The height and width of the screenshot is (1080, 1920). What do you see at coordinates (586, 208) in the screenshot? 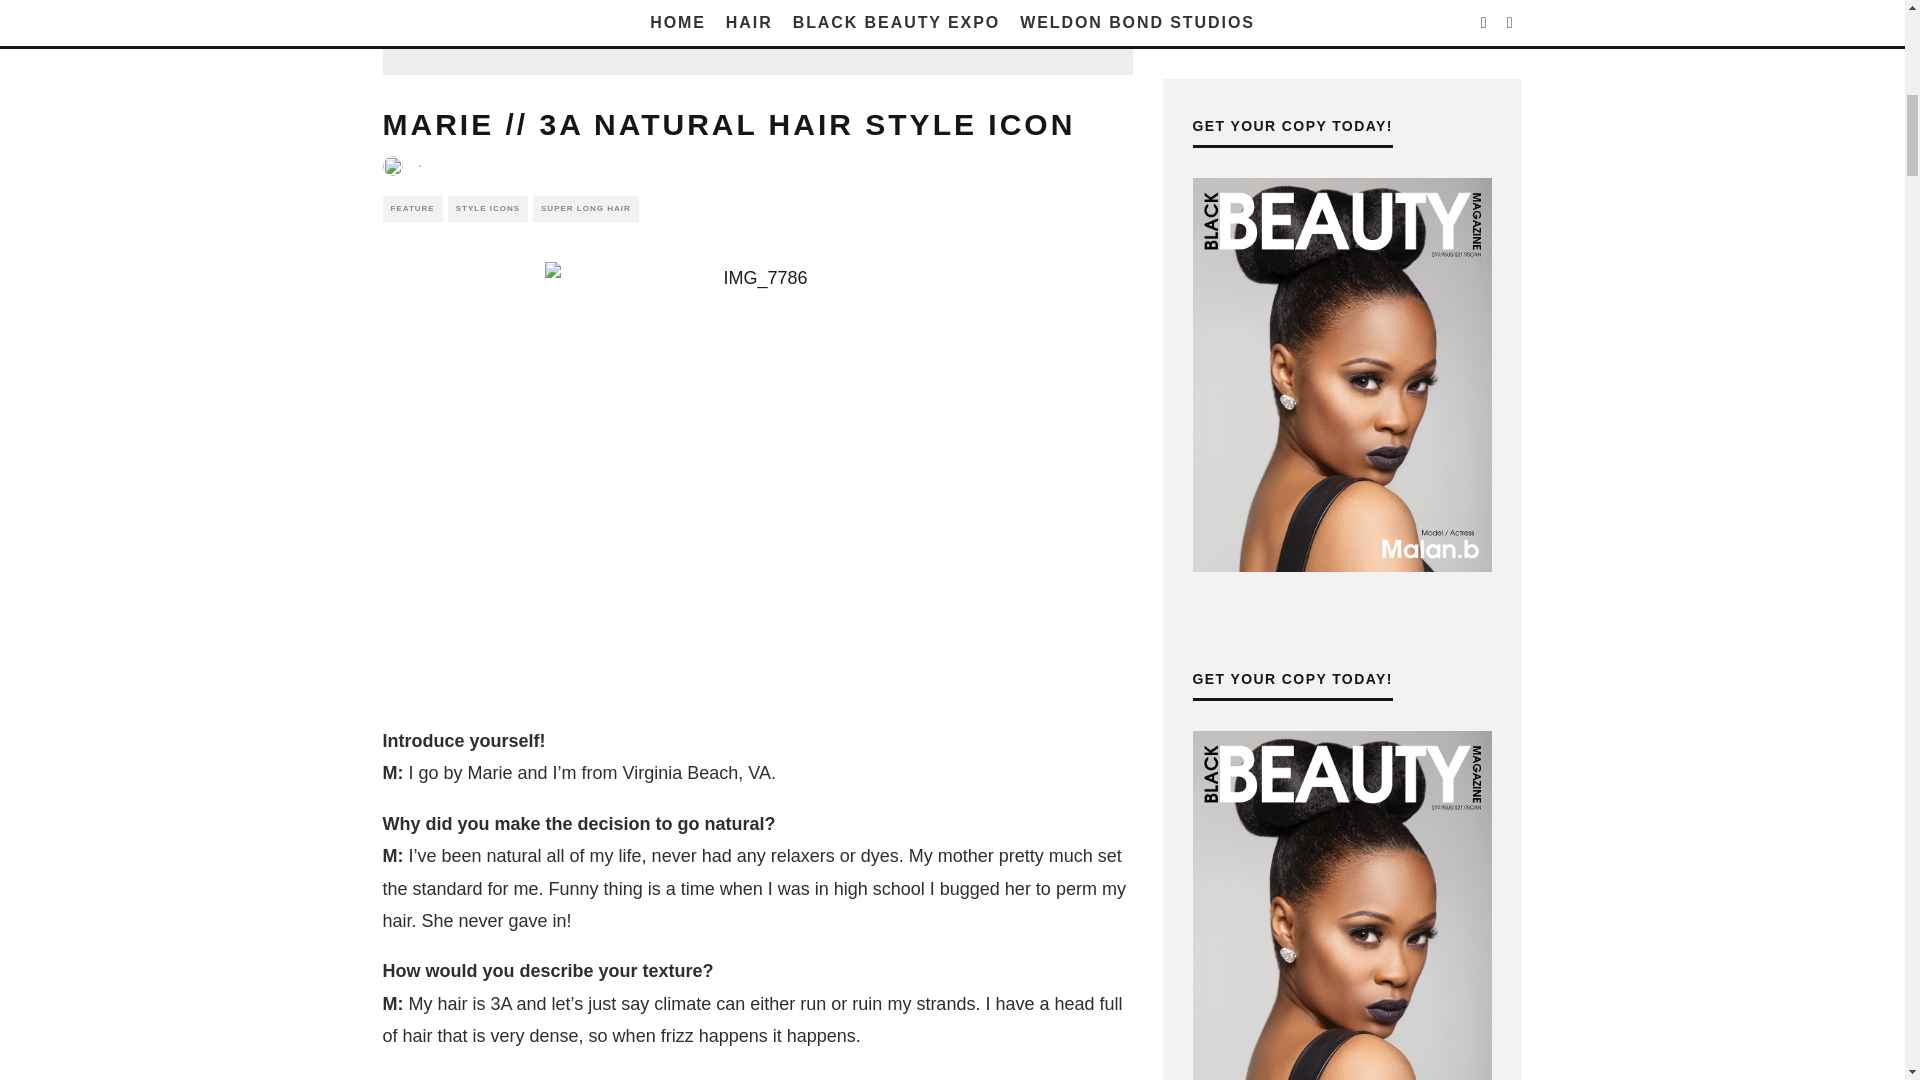
I see `SUPER LONG HAIR` at bounding box center [586, 208].